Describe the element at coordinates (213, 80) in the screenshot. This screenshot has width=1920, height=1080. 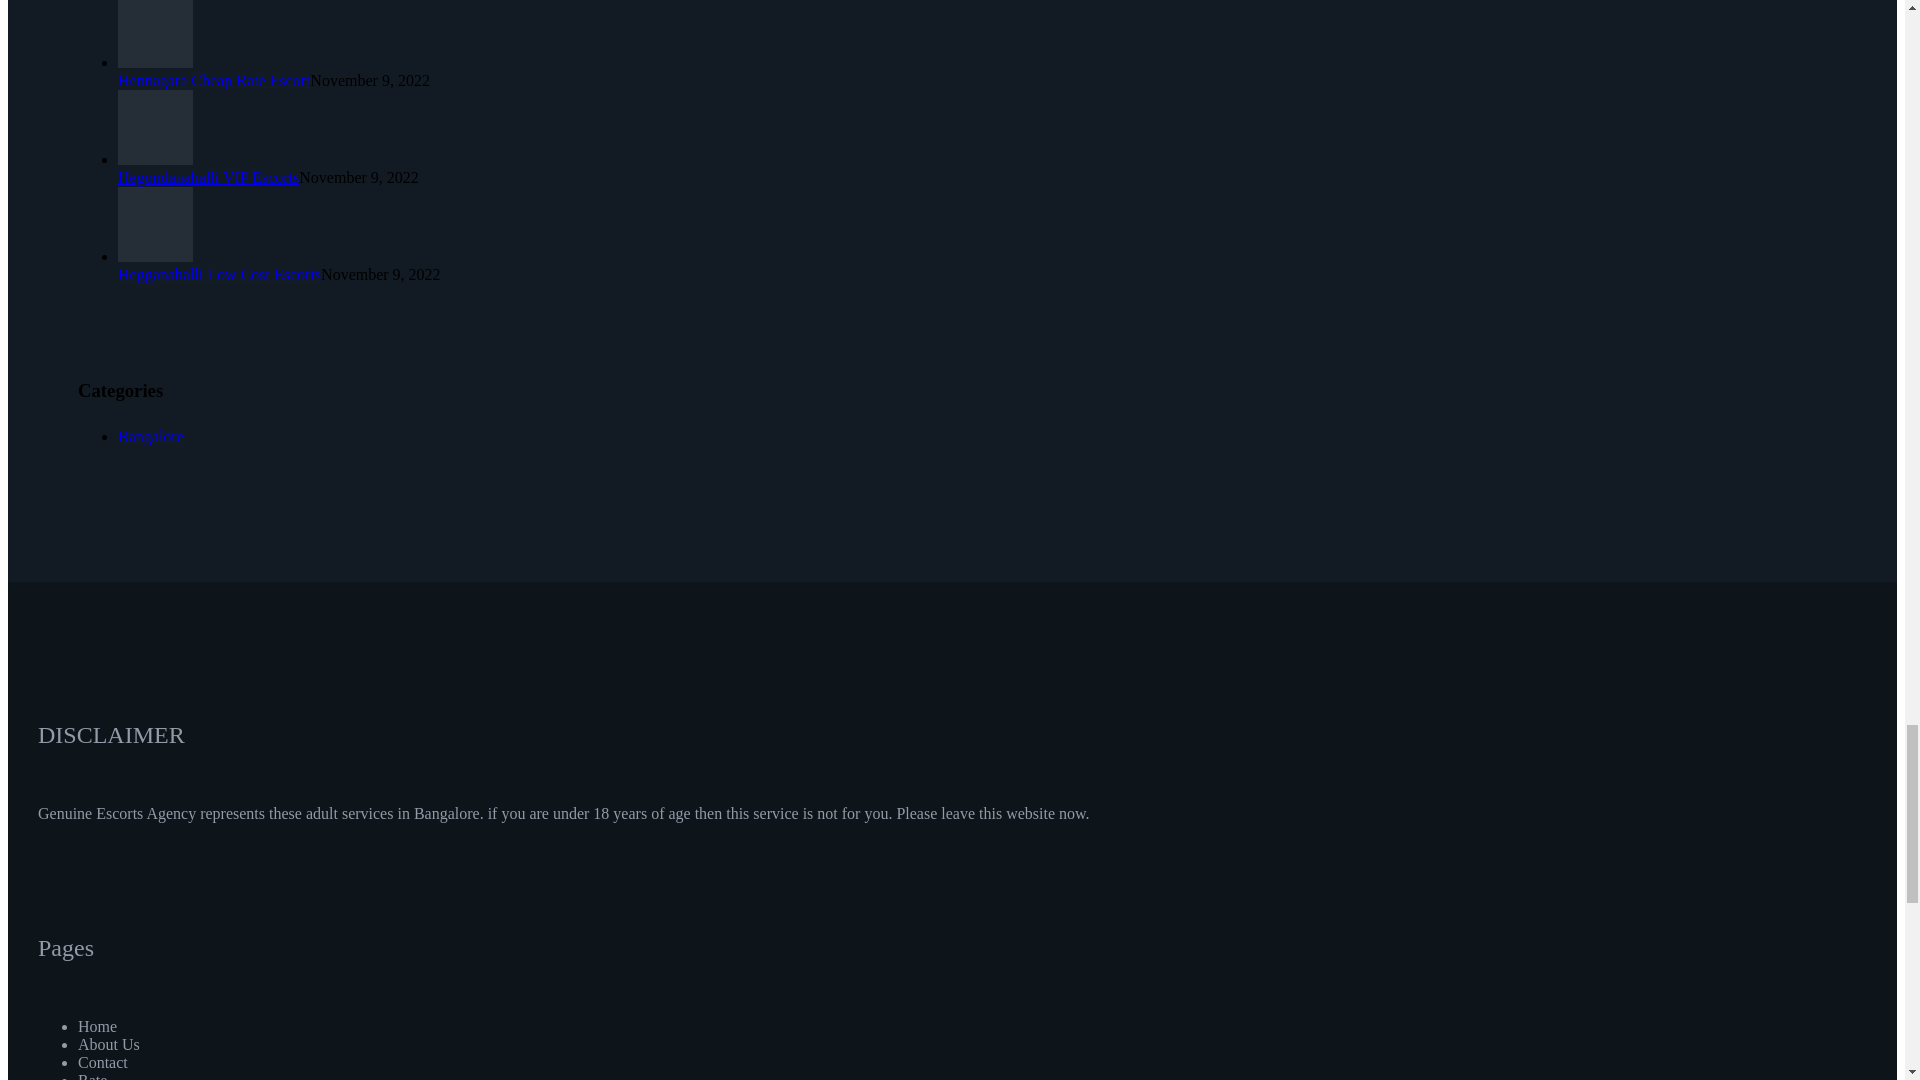
I see `Hennagara Cheap Rate Escort` at that location.